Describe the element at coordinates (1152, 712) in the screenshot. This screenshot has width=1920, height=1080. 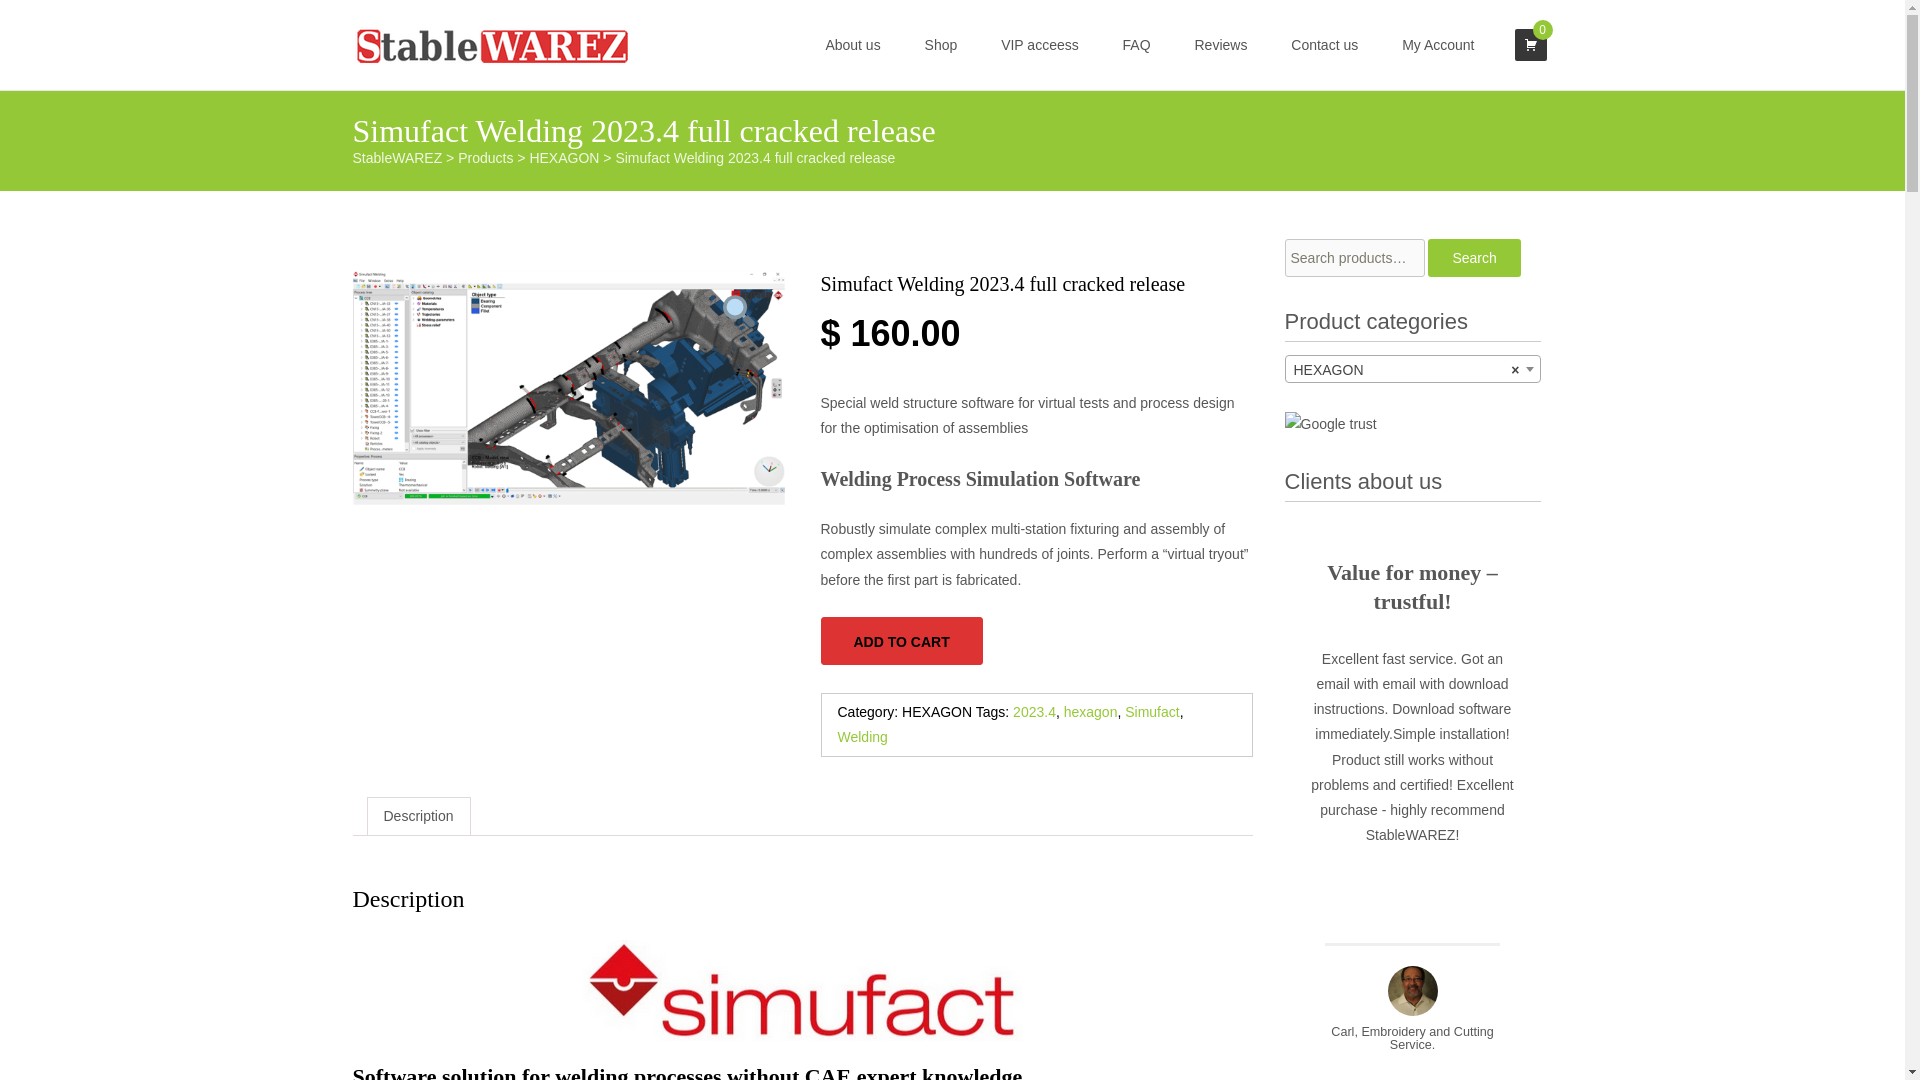
I see `Simufact` at that location.